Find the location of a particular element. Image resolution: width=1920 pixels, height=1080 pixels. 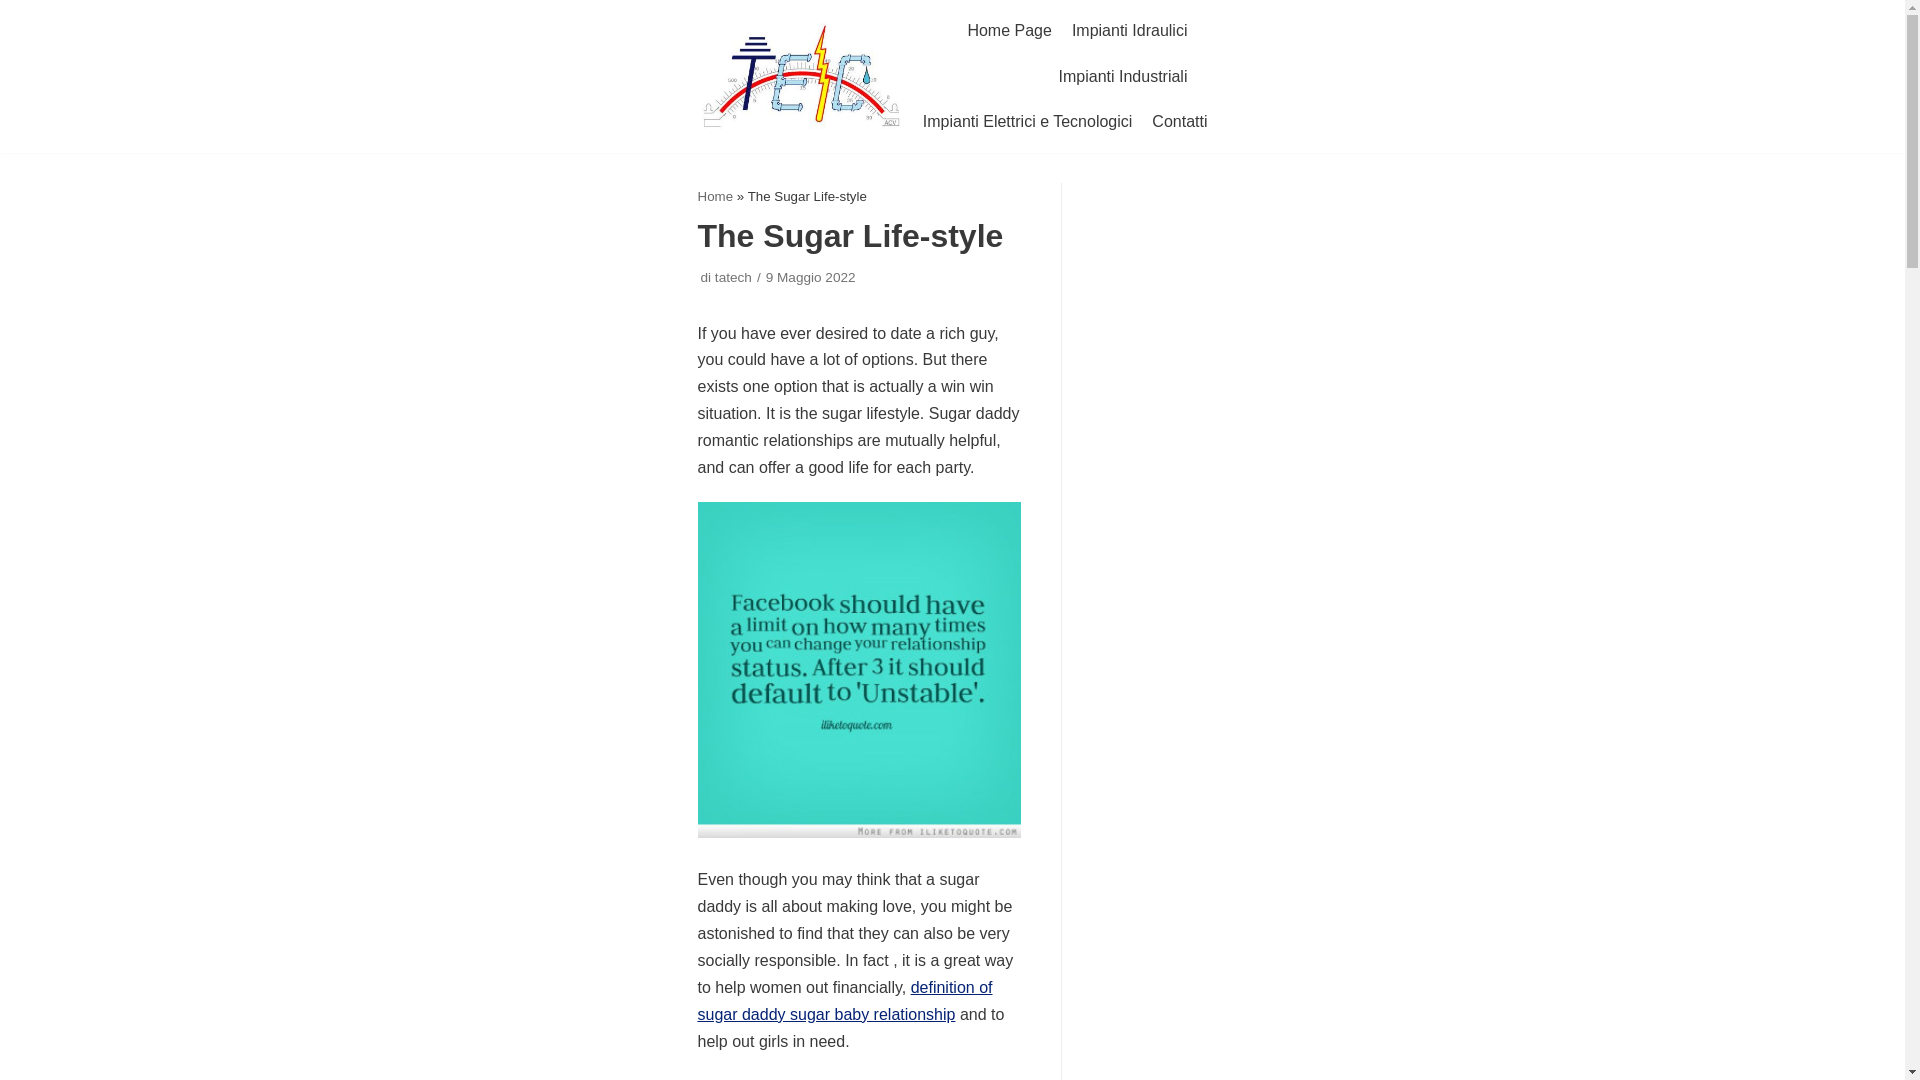

Home is located at coordinates (716, 196).